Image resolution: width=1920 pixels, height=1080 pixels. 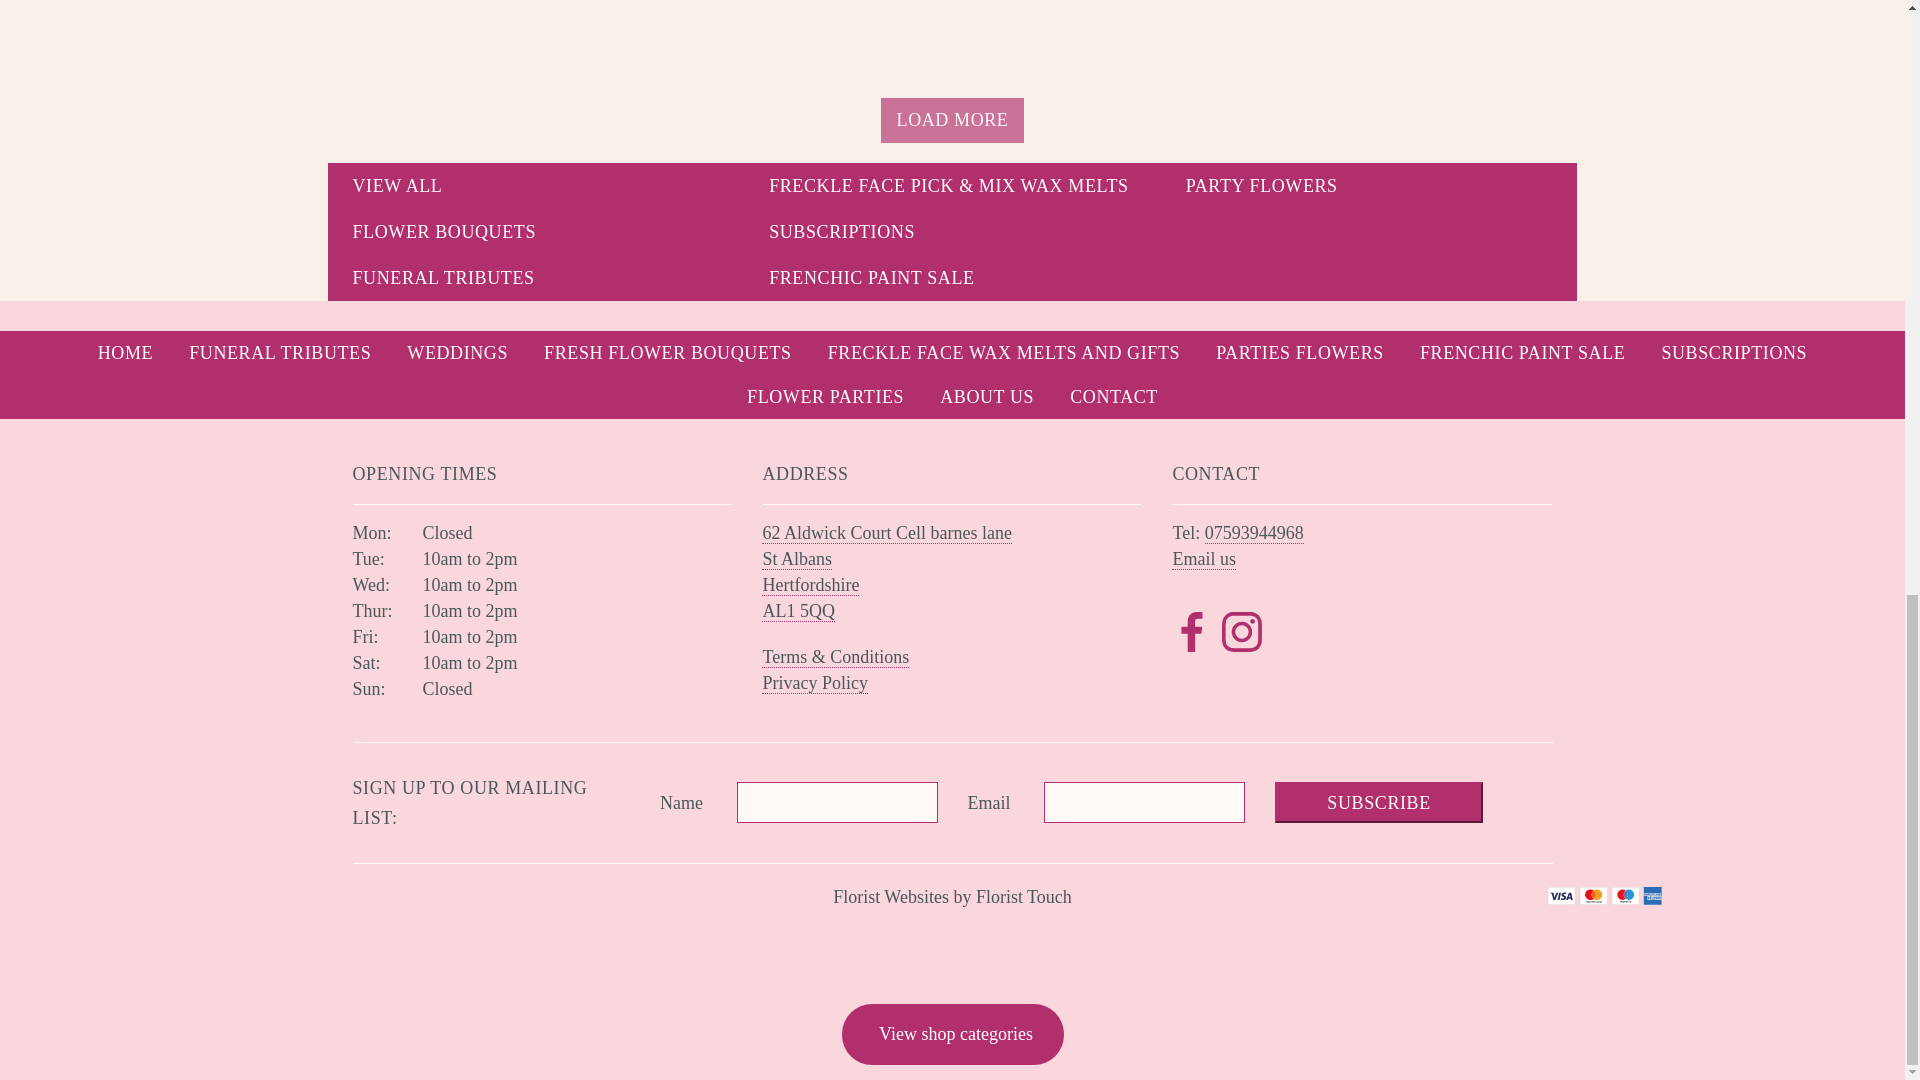 I want to click on FRENCHIC PAINT SALE, so click(x=952, y=278).